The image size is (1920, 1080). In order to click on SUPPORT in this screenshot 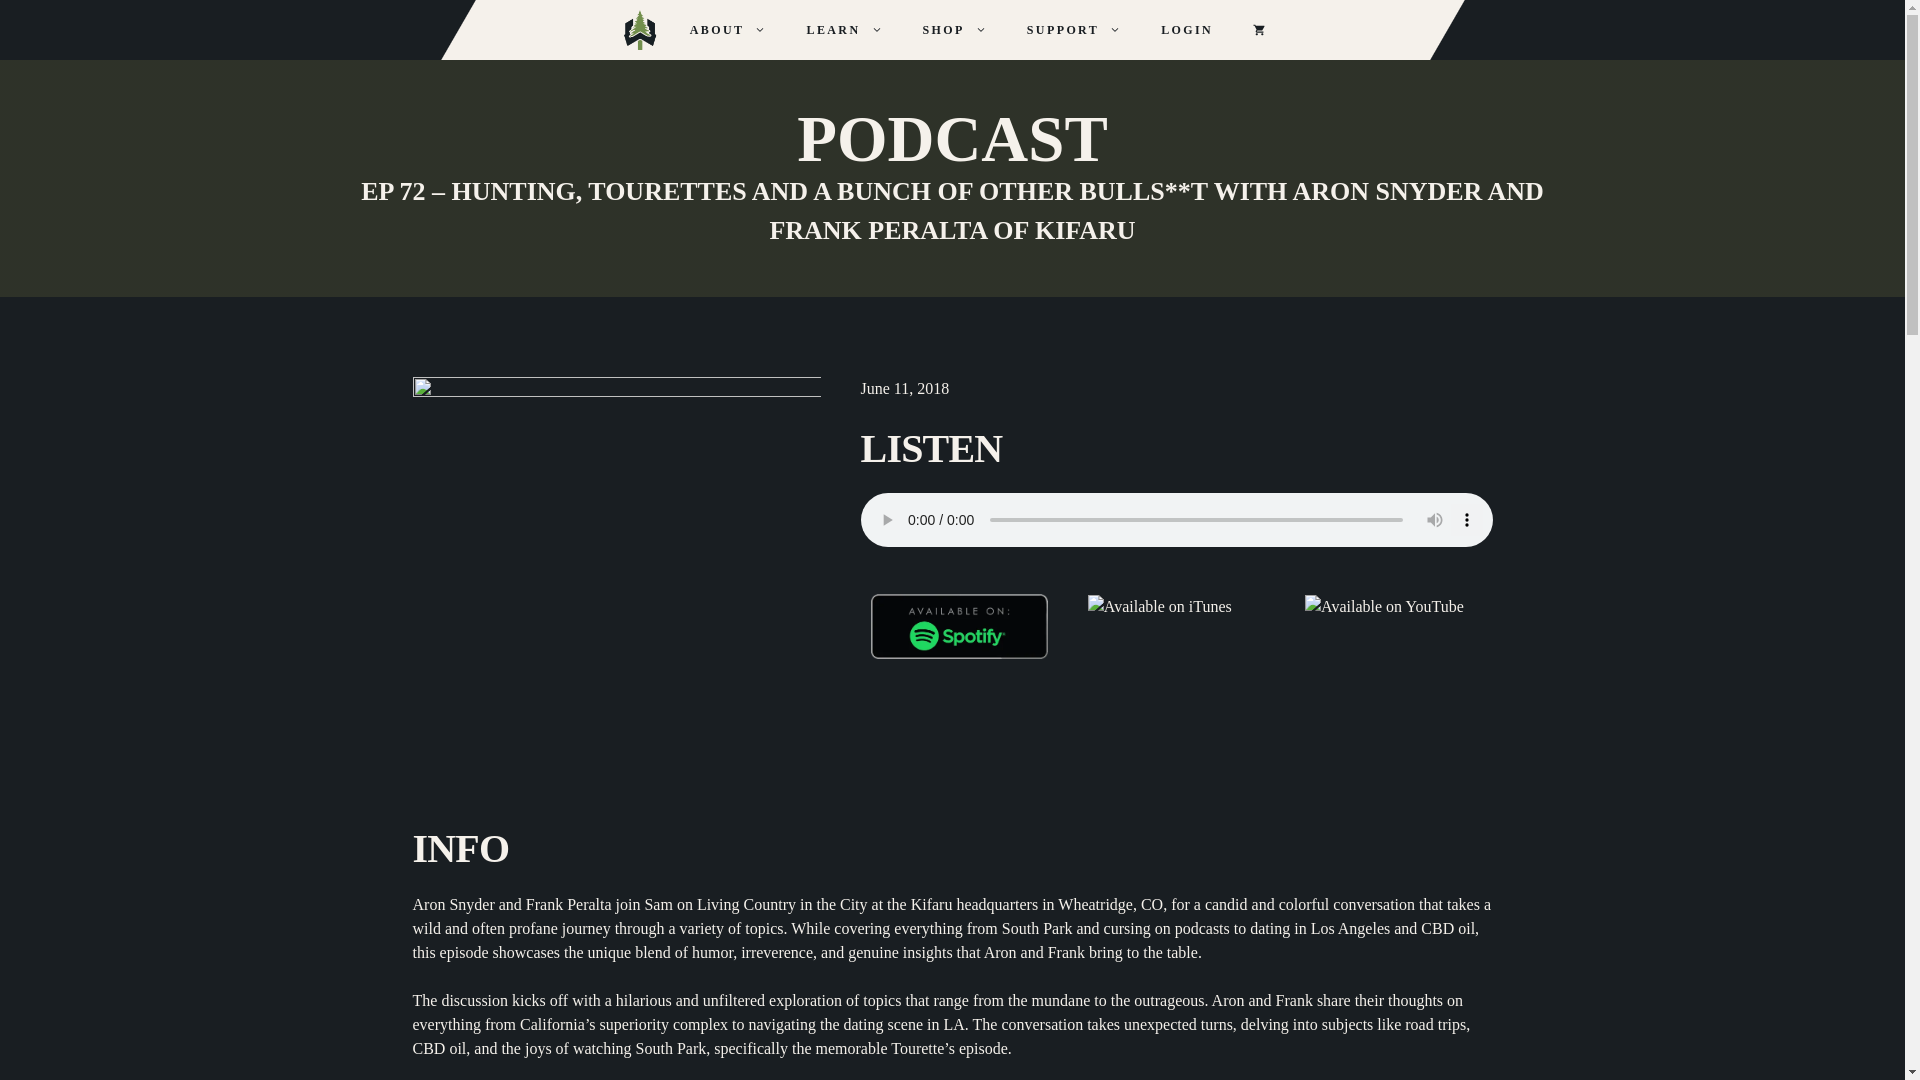, I will do `click(1073, 30)`.